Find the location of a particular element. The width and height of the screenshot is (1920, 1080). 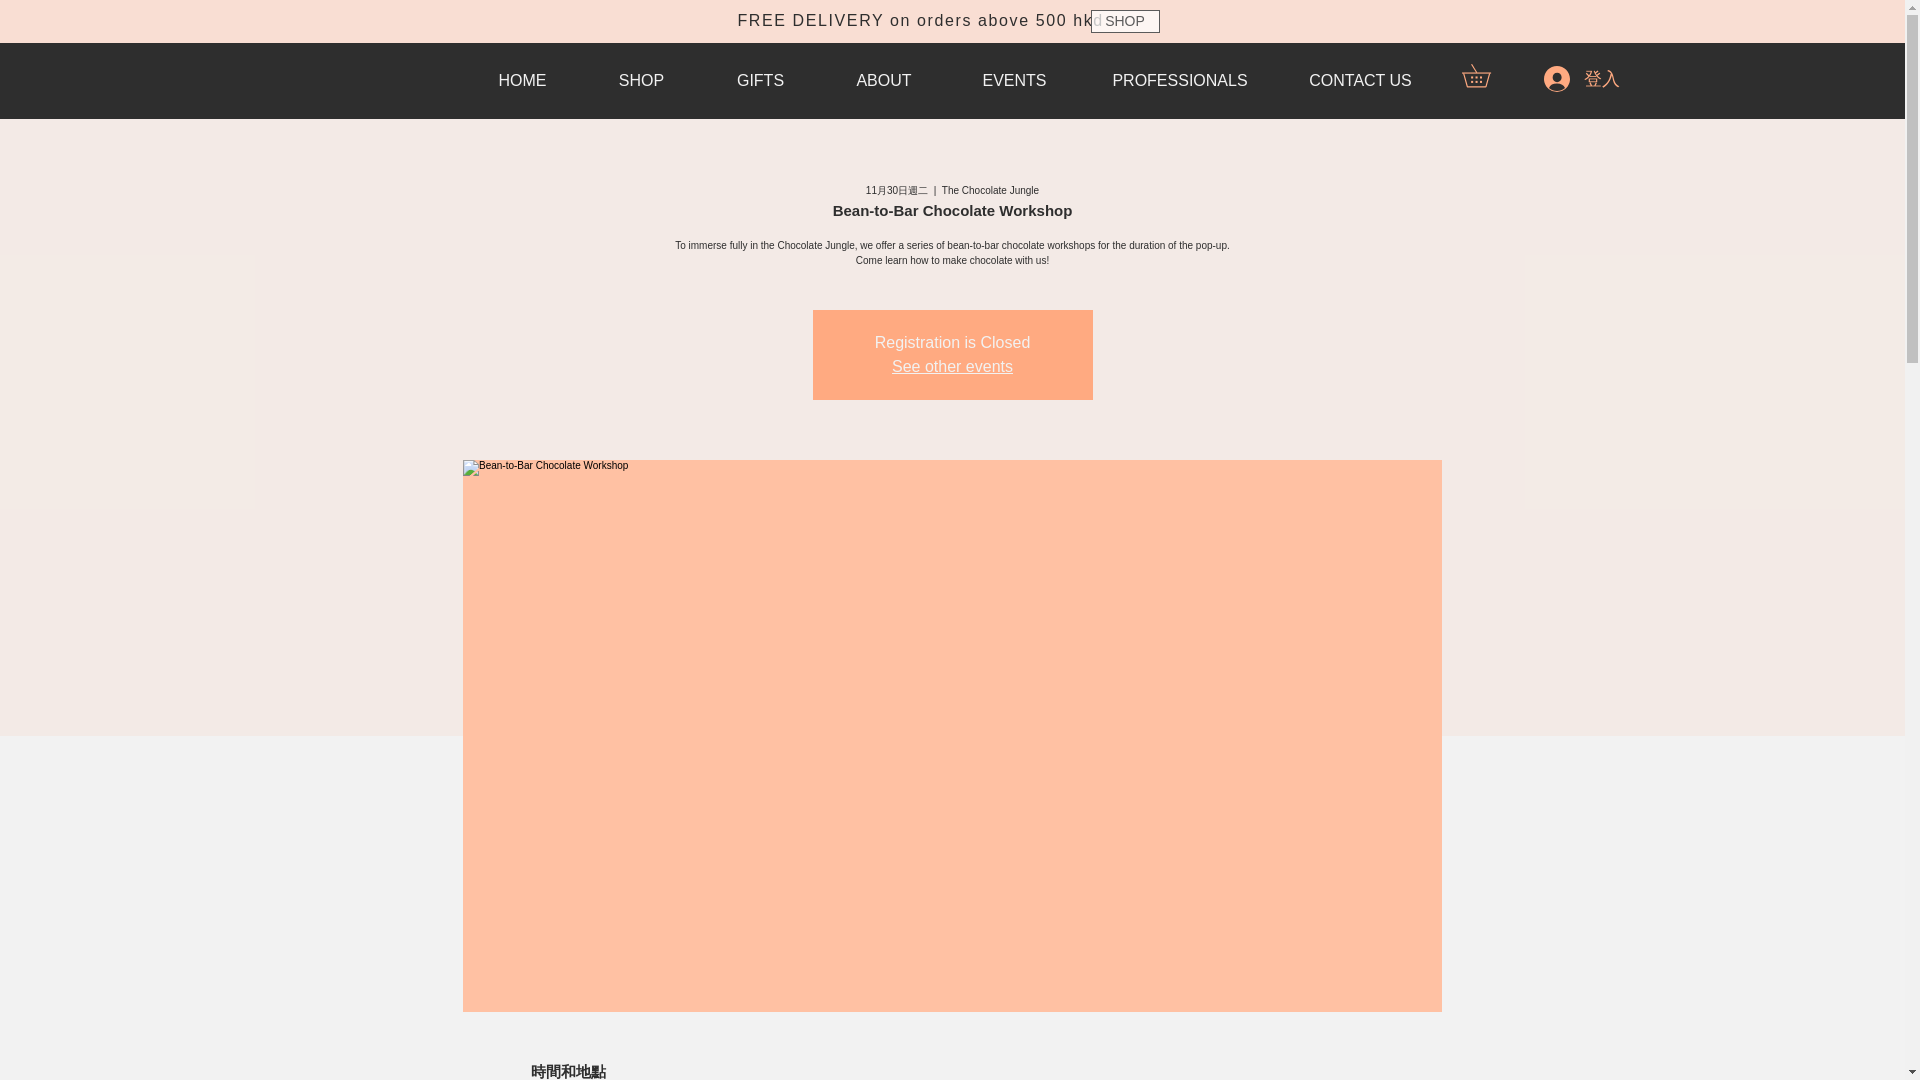

GIFTS is located at coordinates (760, 80).